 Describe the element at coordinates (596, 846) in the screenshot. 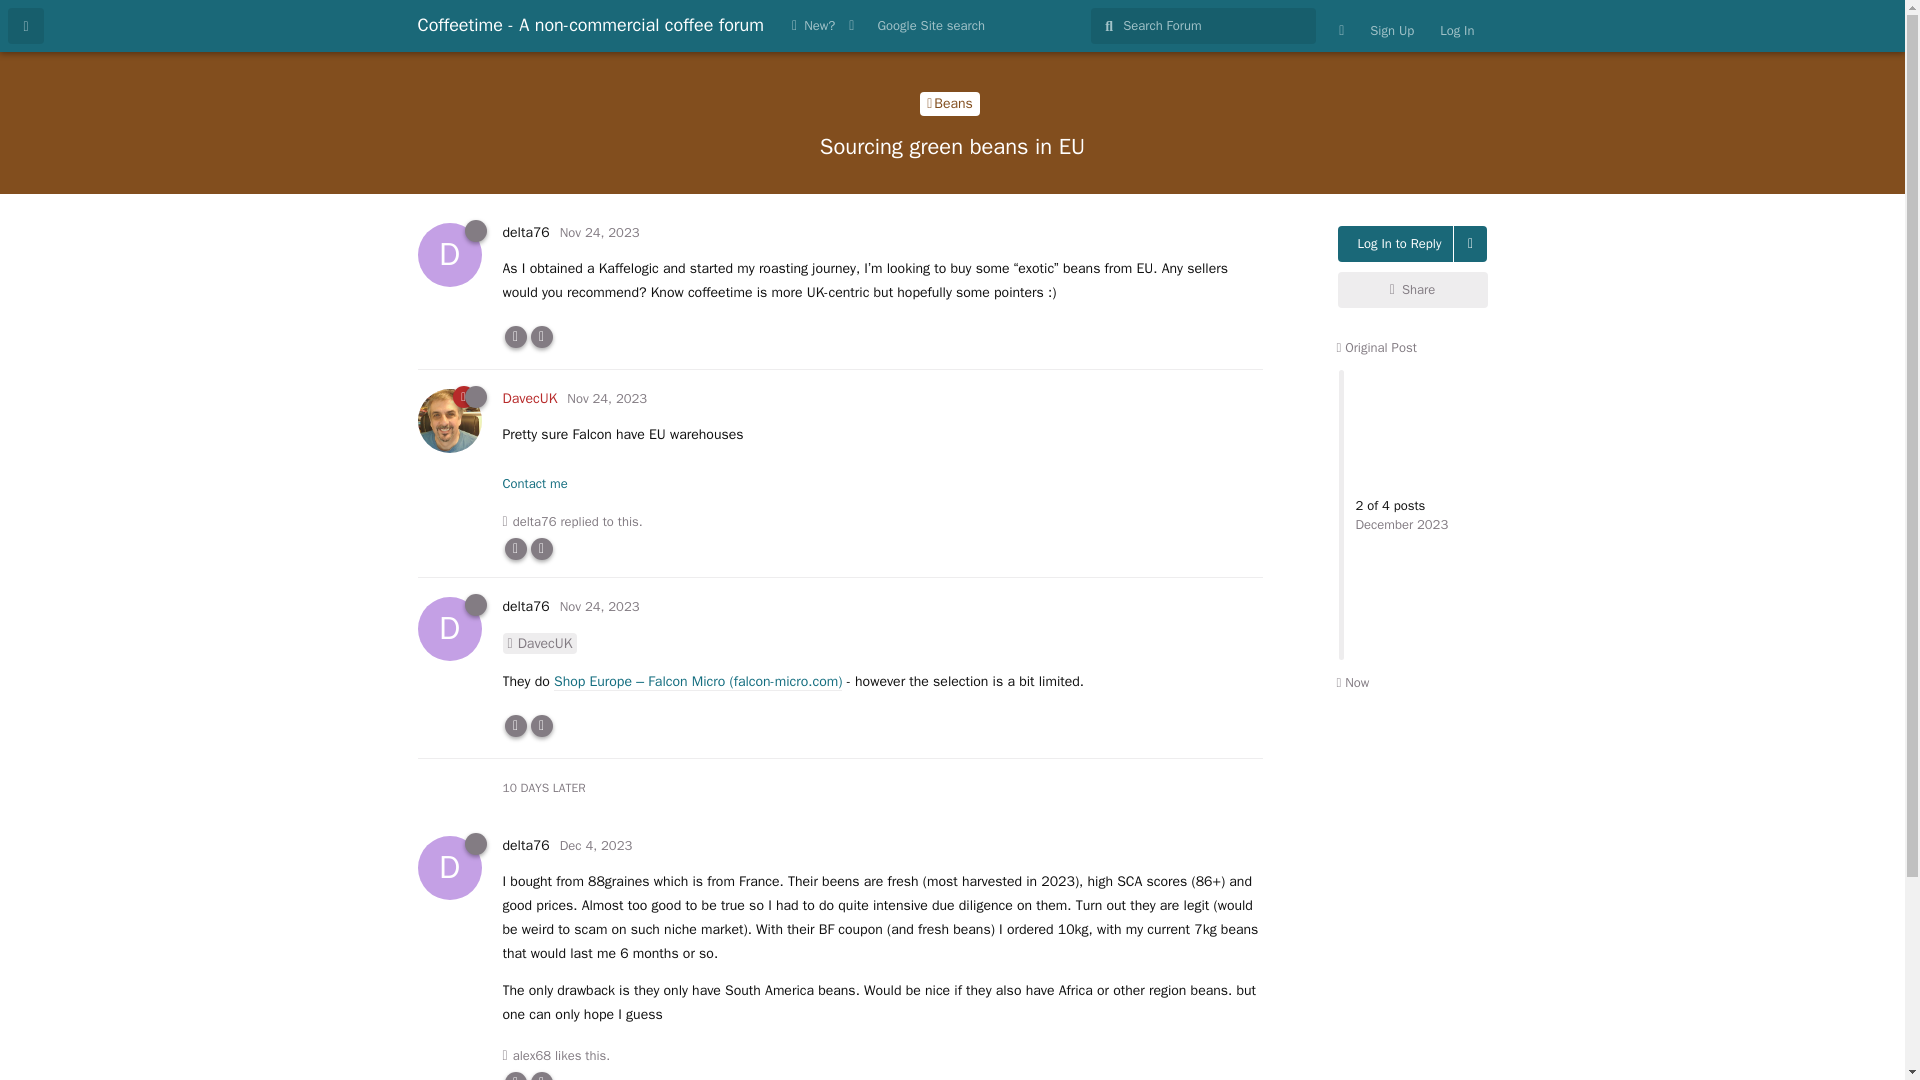

I see `Share` at that location.